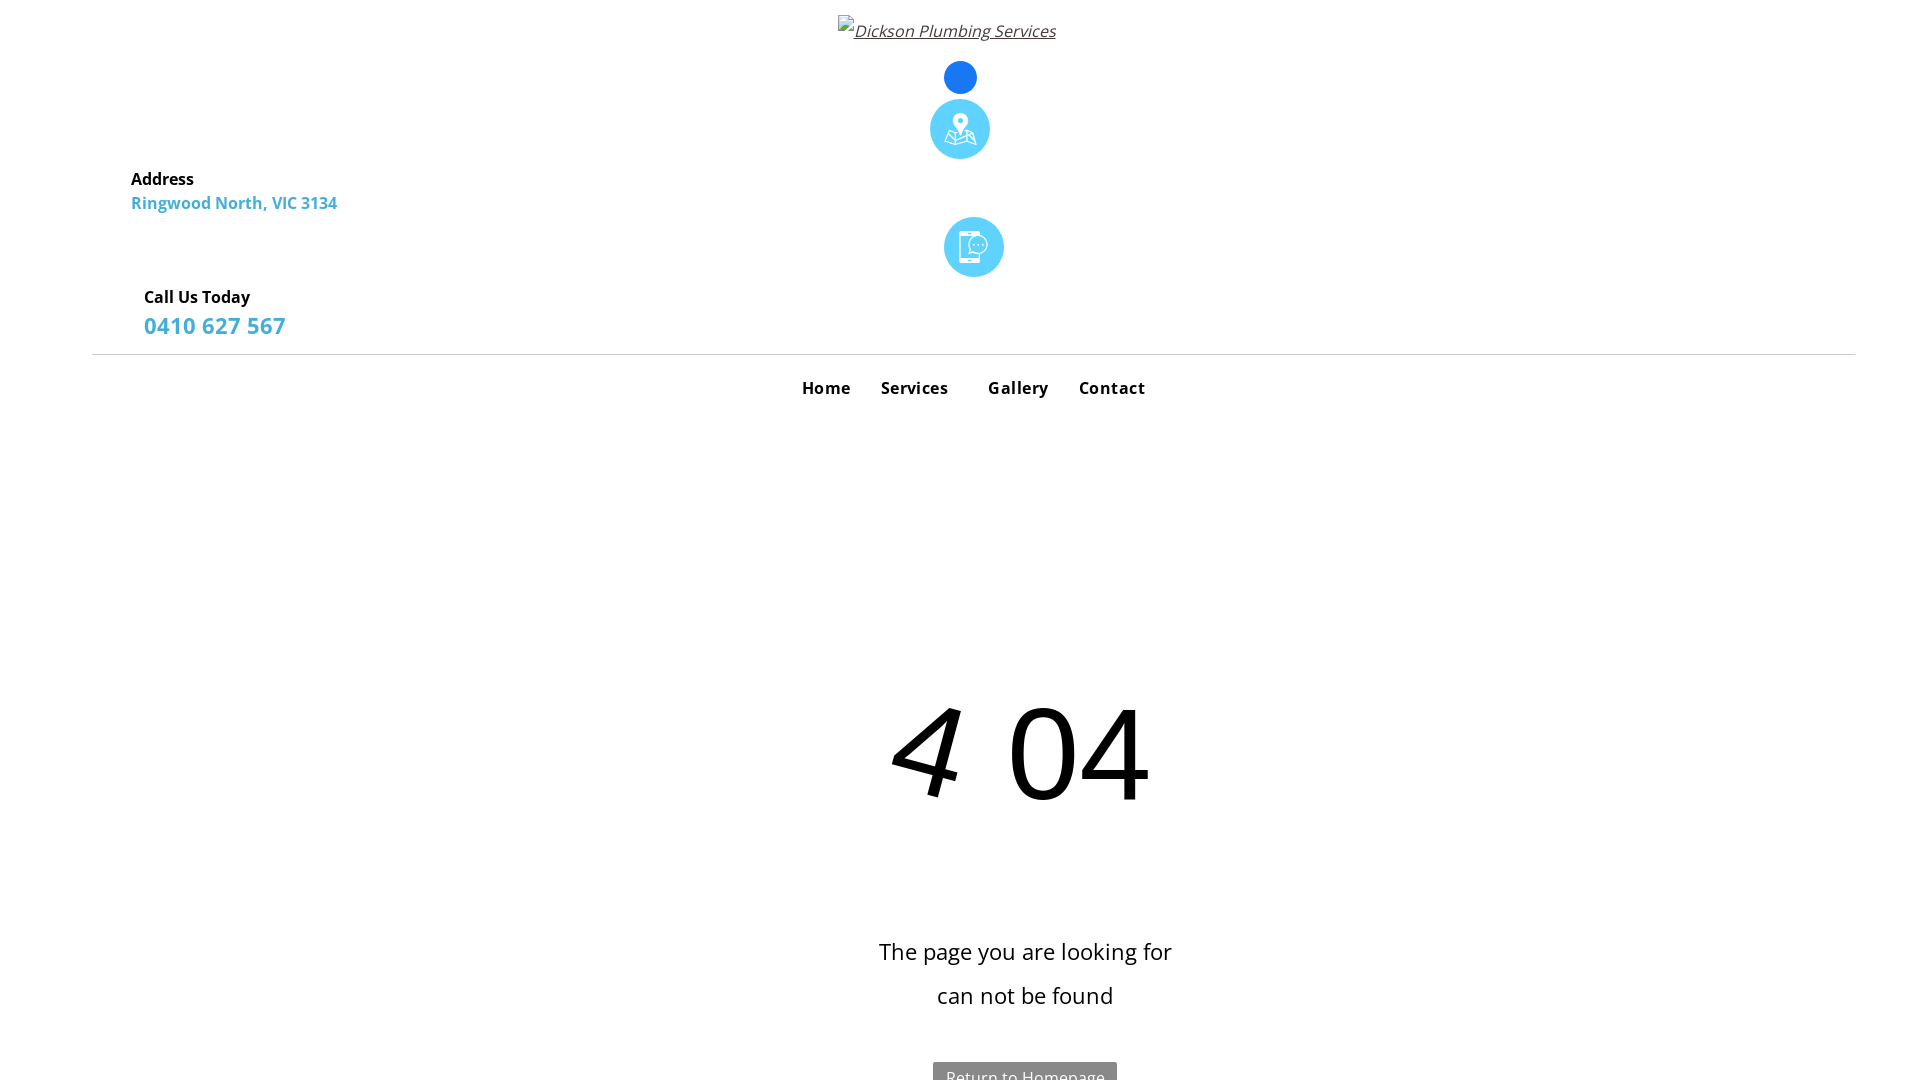 The width and height of the screenshot is (1920, 1080). What do you see at coordinates (826, 388) in the screenshot?
I see `Home` at bounding box center [826, 388].